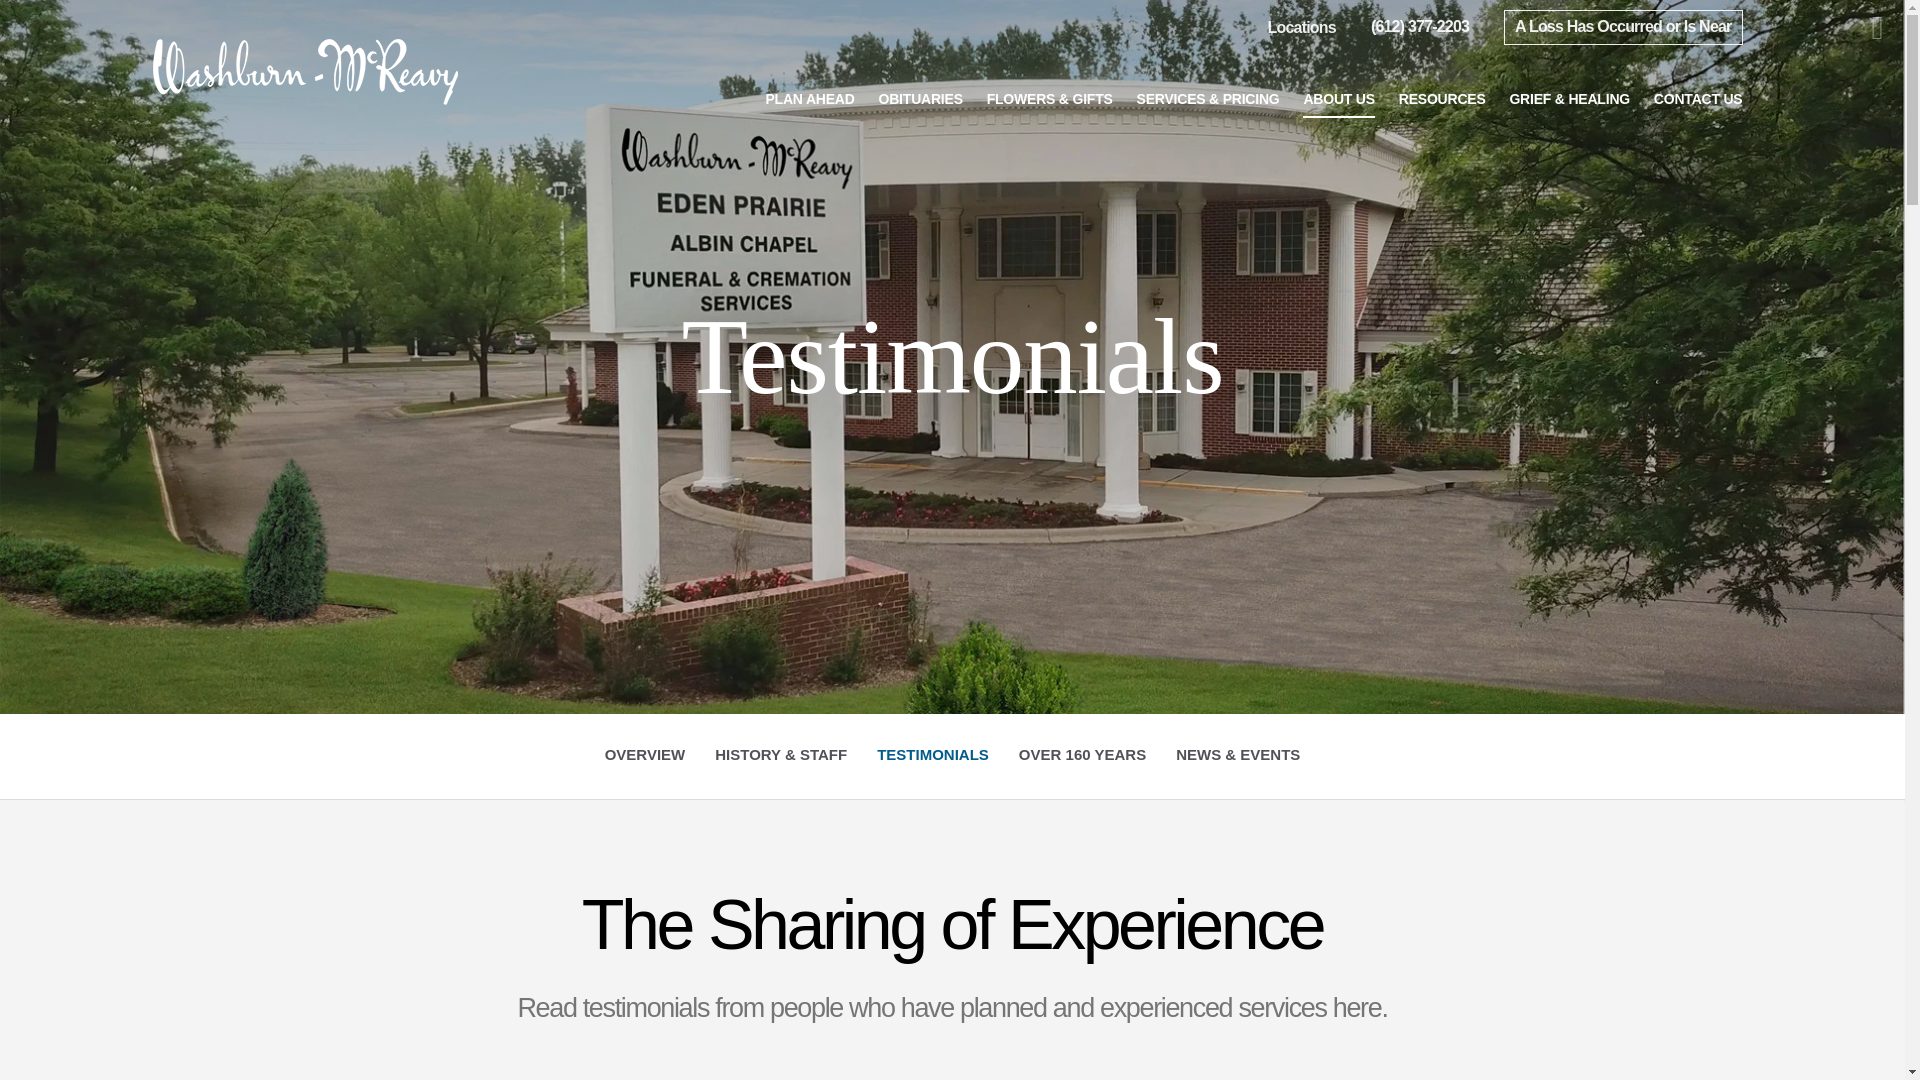  I want to click on ABOUT US, so click(1622, 26).